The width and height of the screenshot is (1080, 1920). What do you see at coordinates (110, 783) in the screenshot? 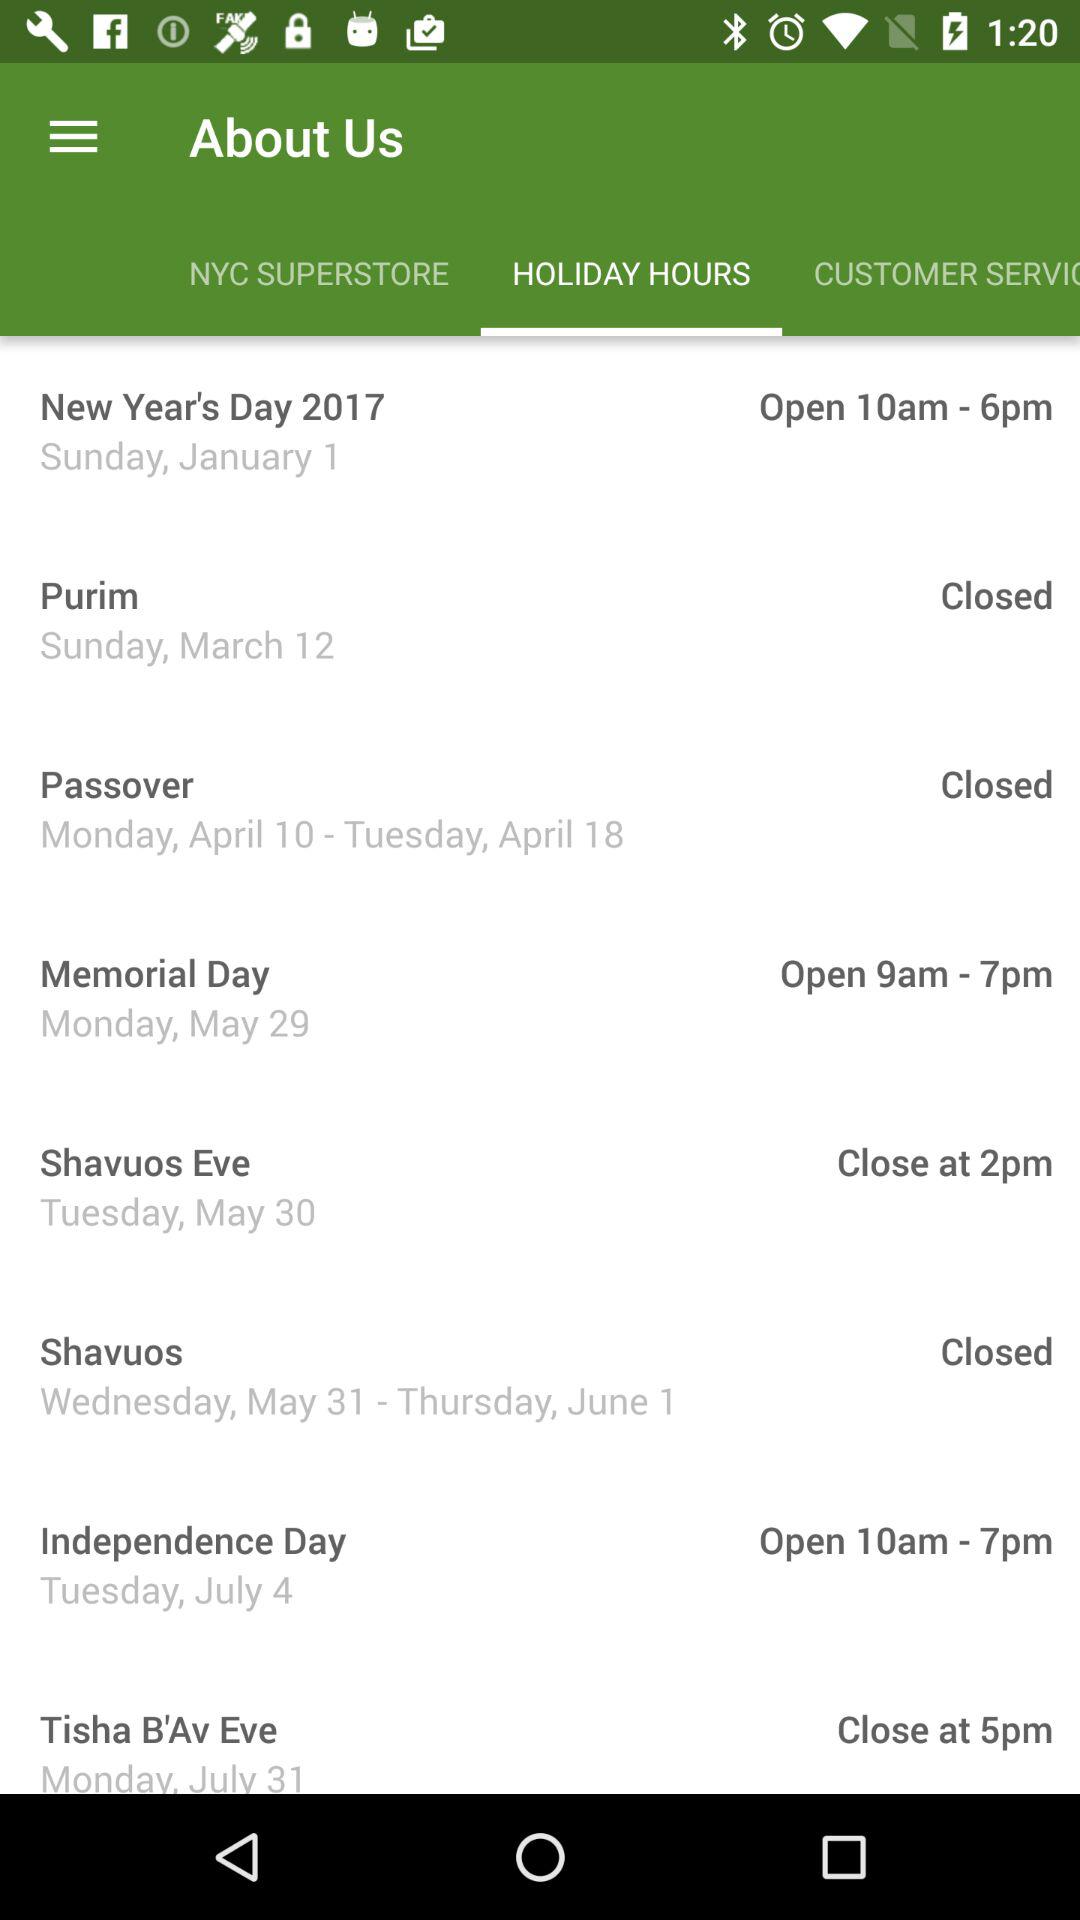
I see `swipe to passover icon` at bounding box center [110, 783].